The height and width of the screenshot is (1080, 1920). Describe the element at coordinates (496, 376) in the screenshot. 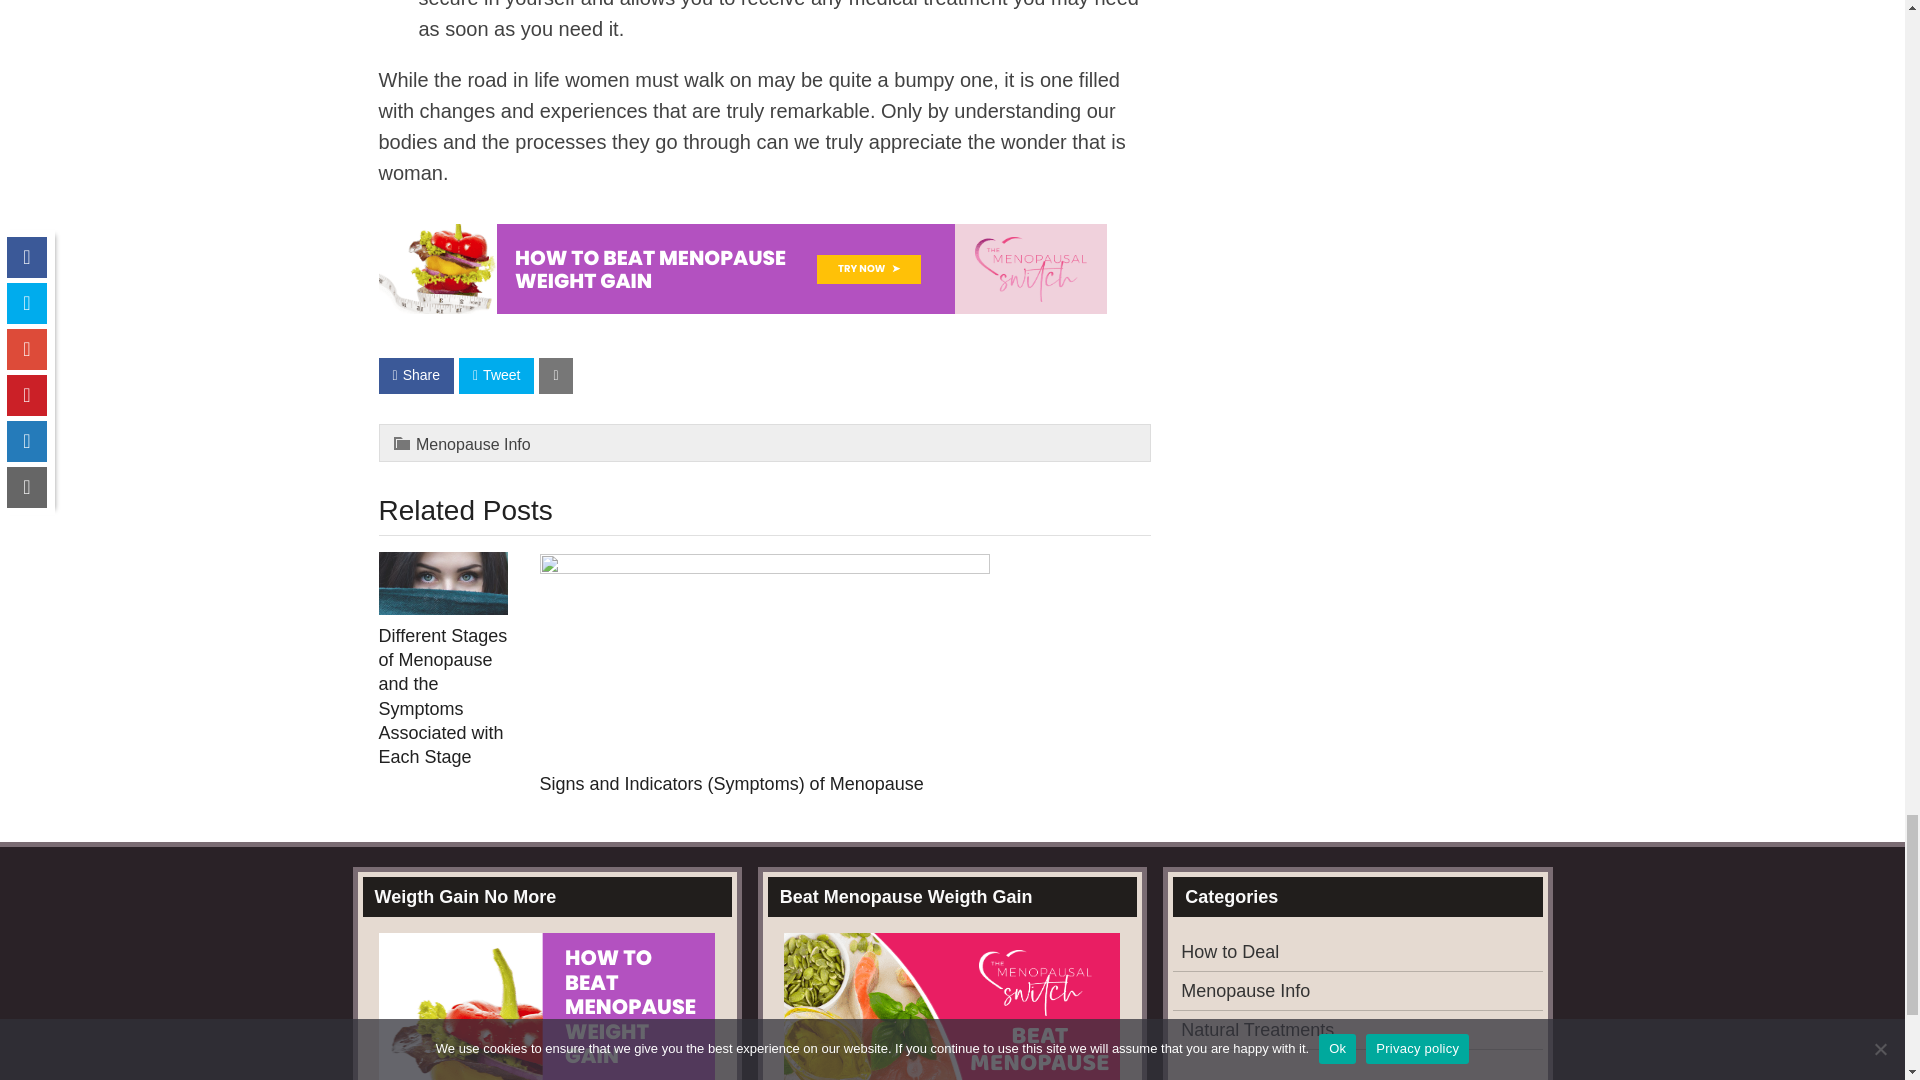

I see `Tweet on Twitter` at that location.